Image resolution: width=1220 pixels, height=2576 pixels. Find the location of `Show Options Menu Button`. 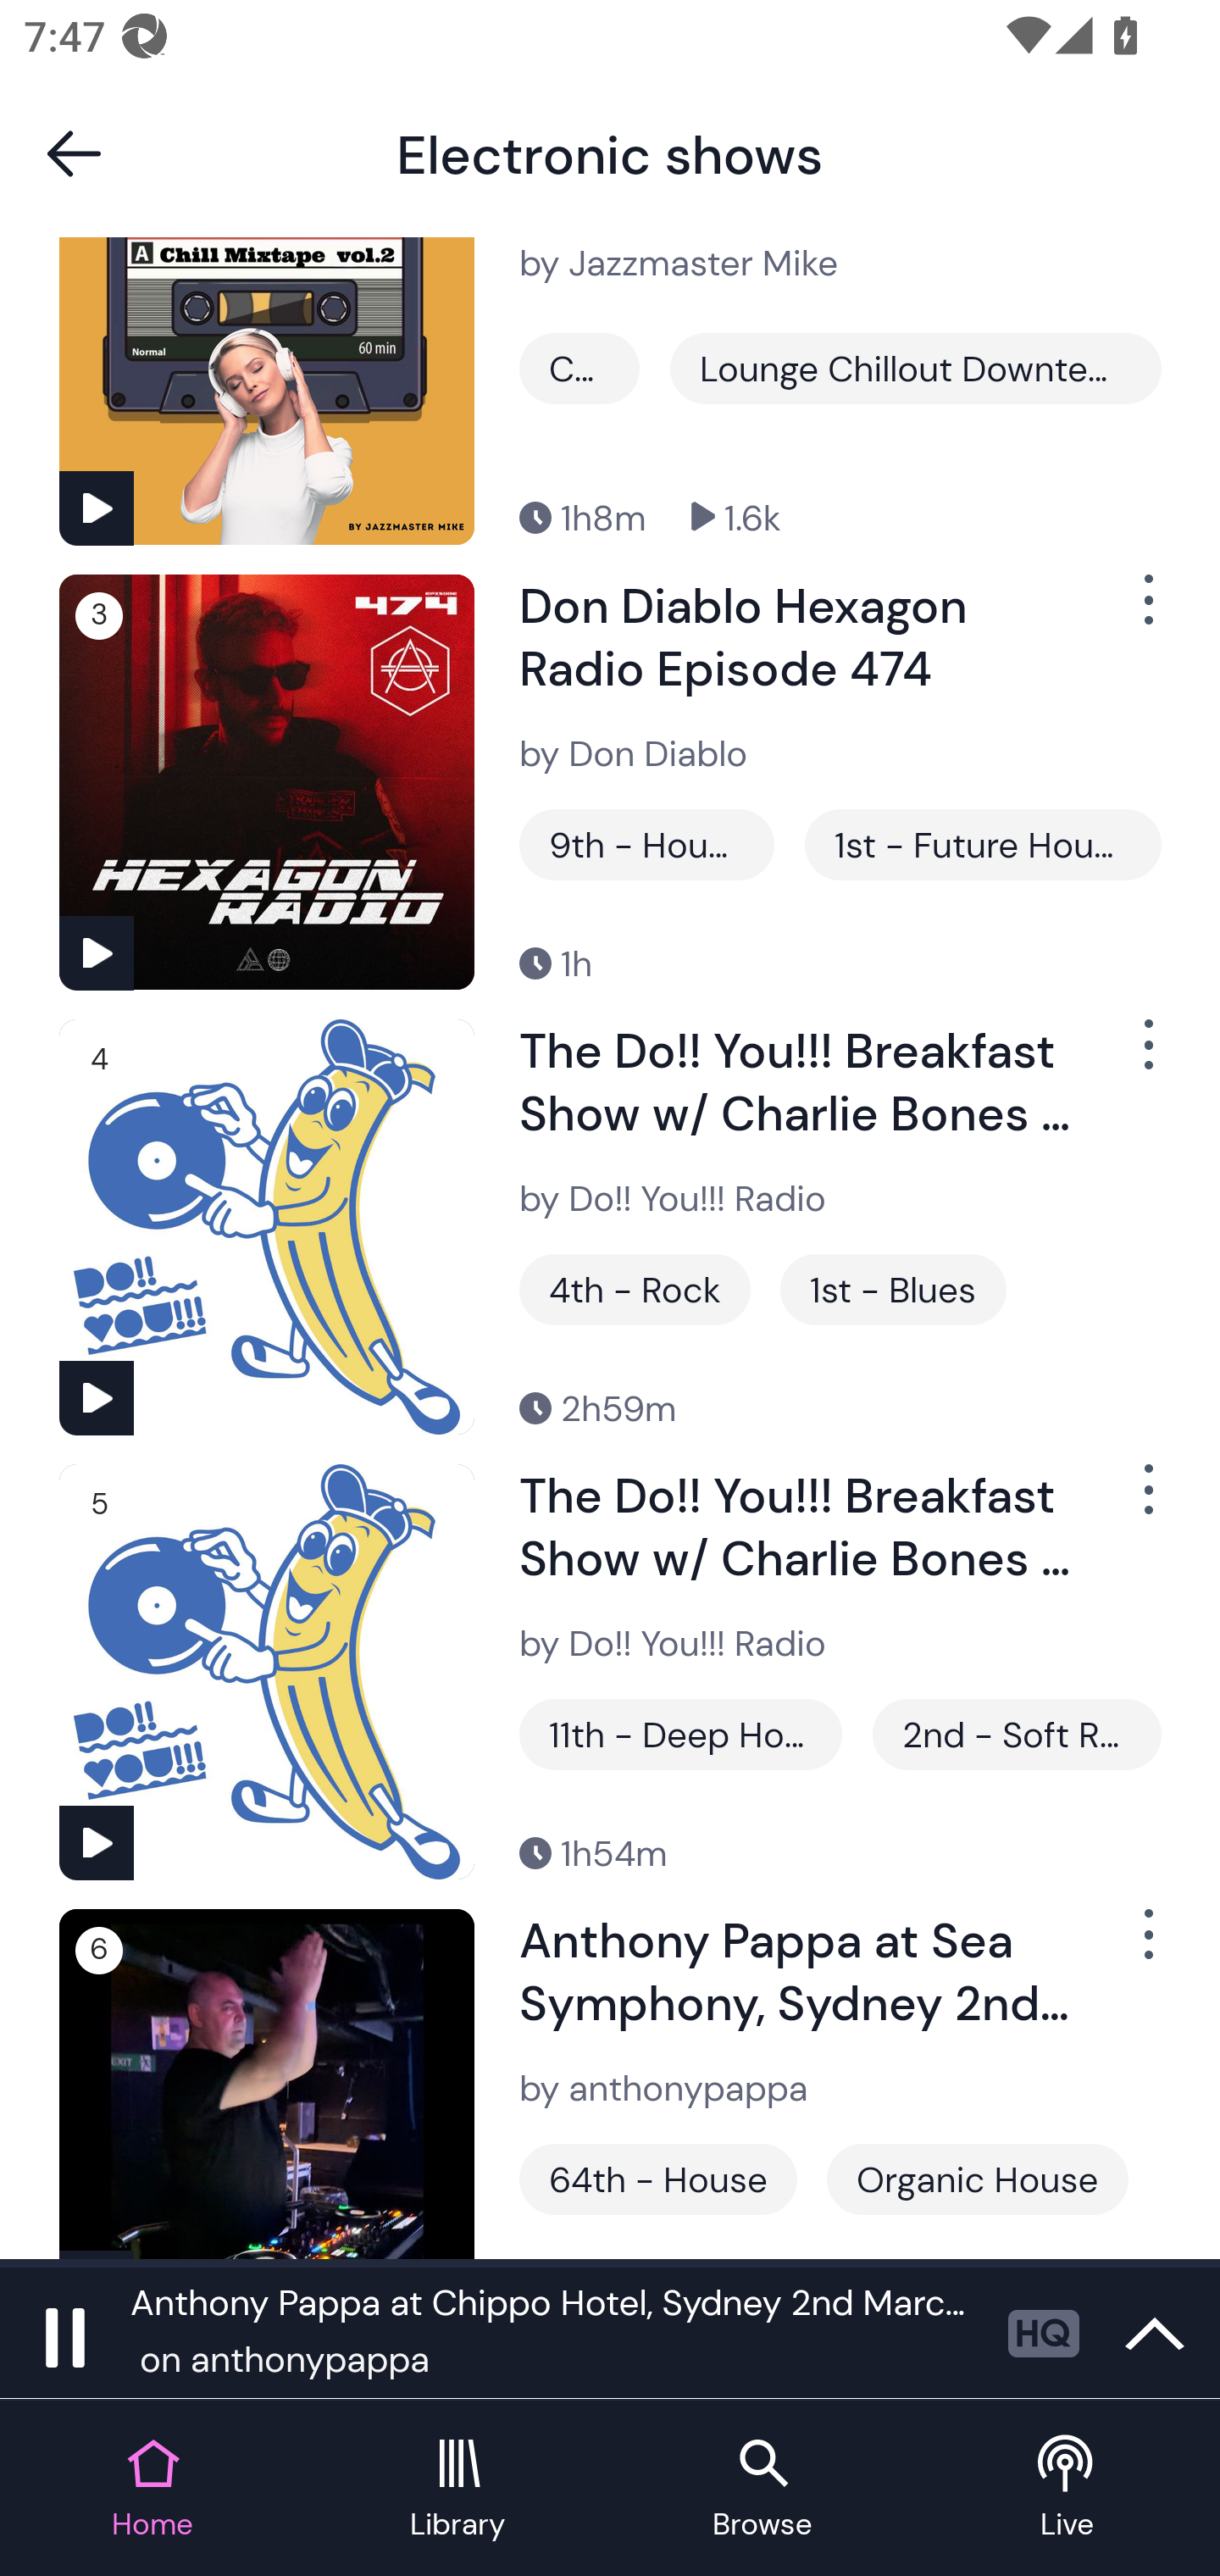

Show Options Menu Button is located at coordinates (1145, 613).